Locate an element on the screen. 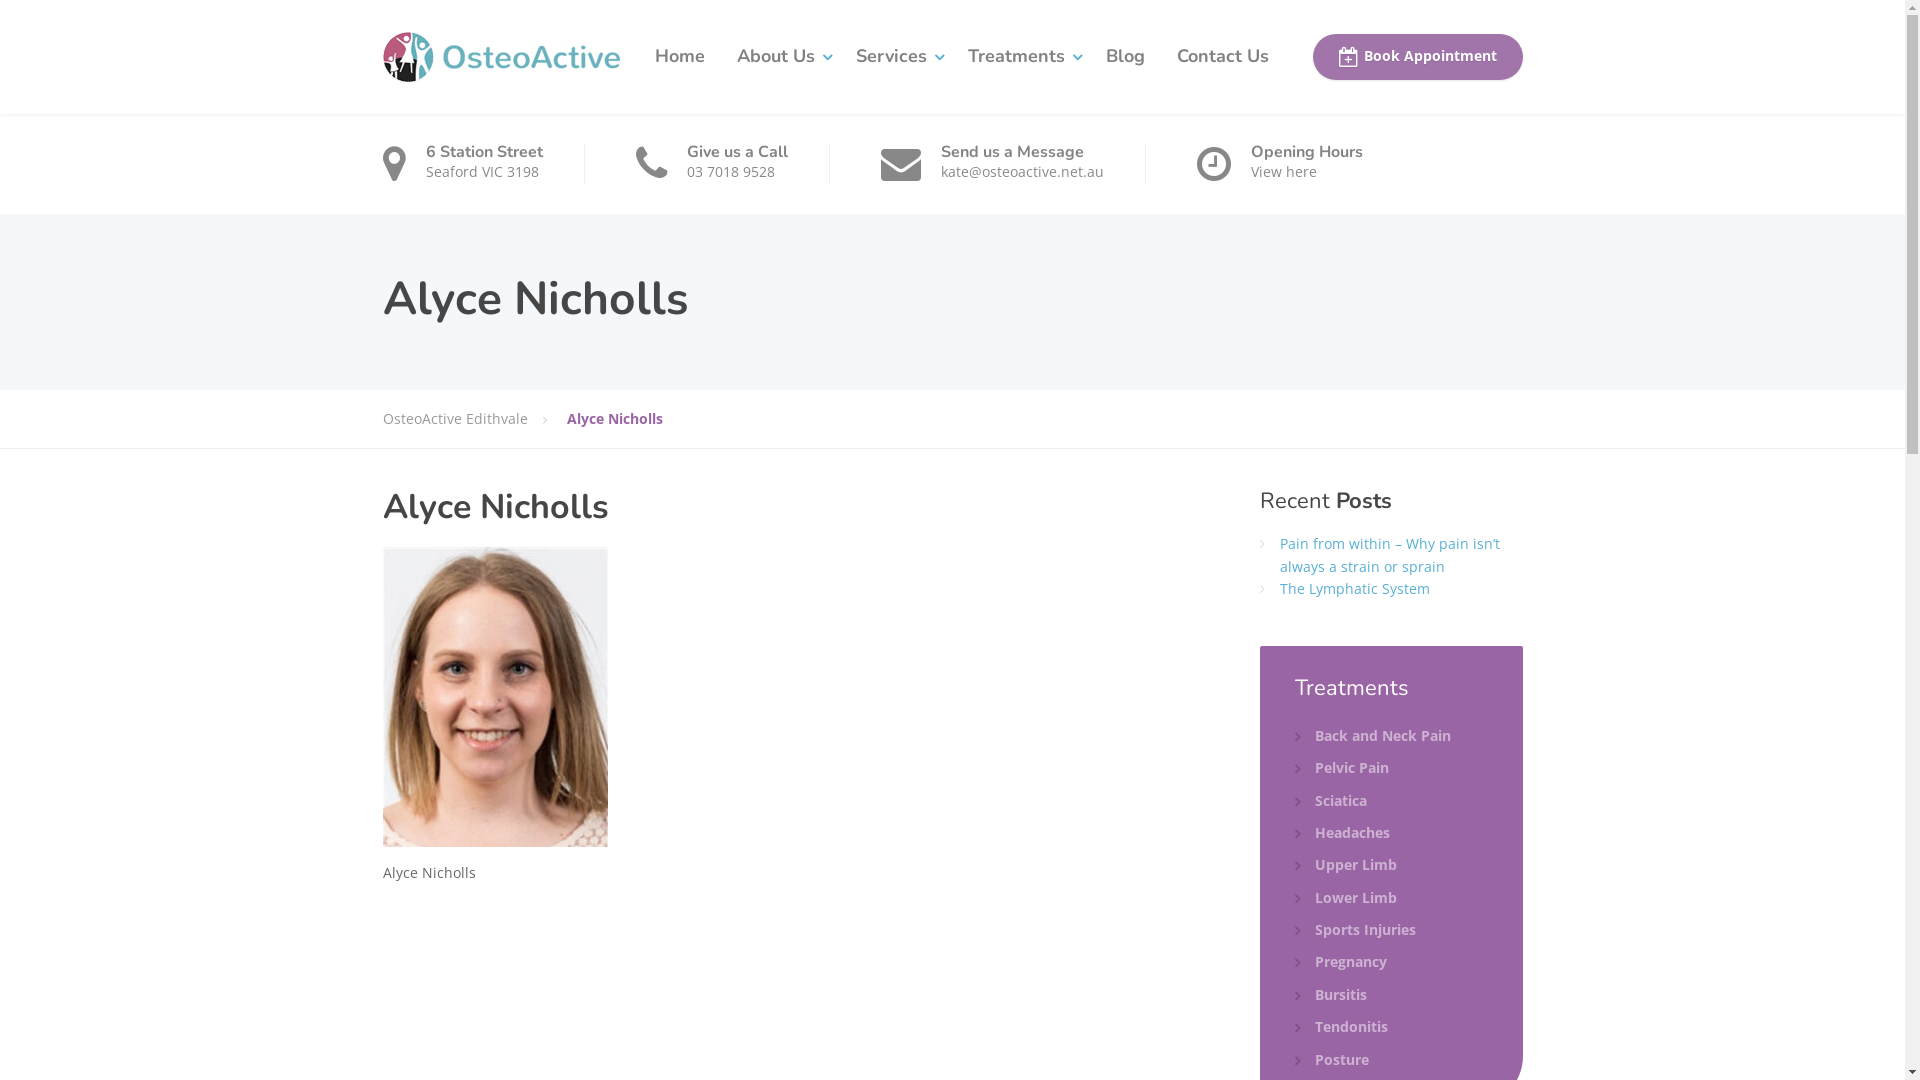  Blog is located at coordinates (1126, 57).